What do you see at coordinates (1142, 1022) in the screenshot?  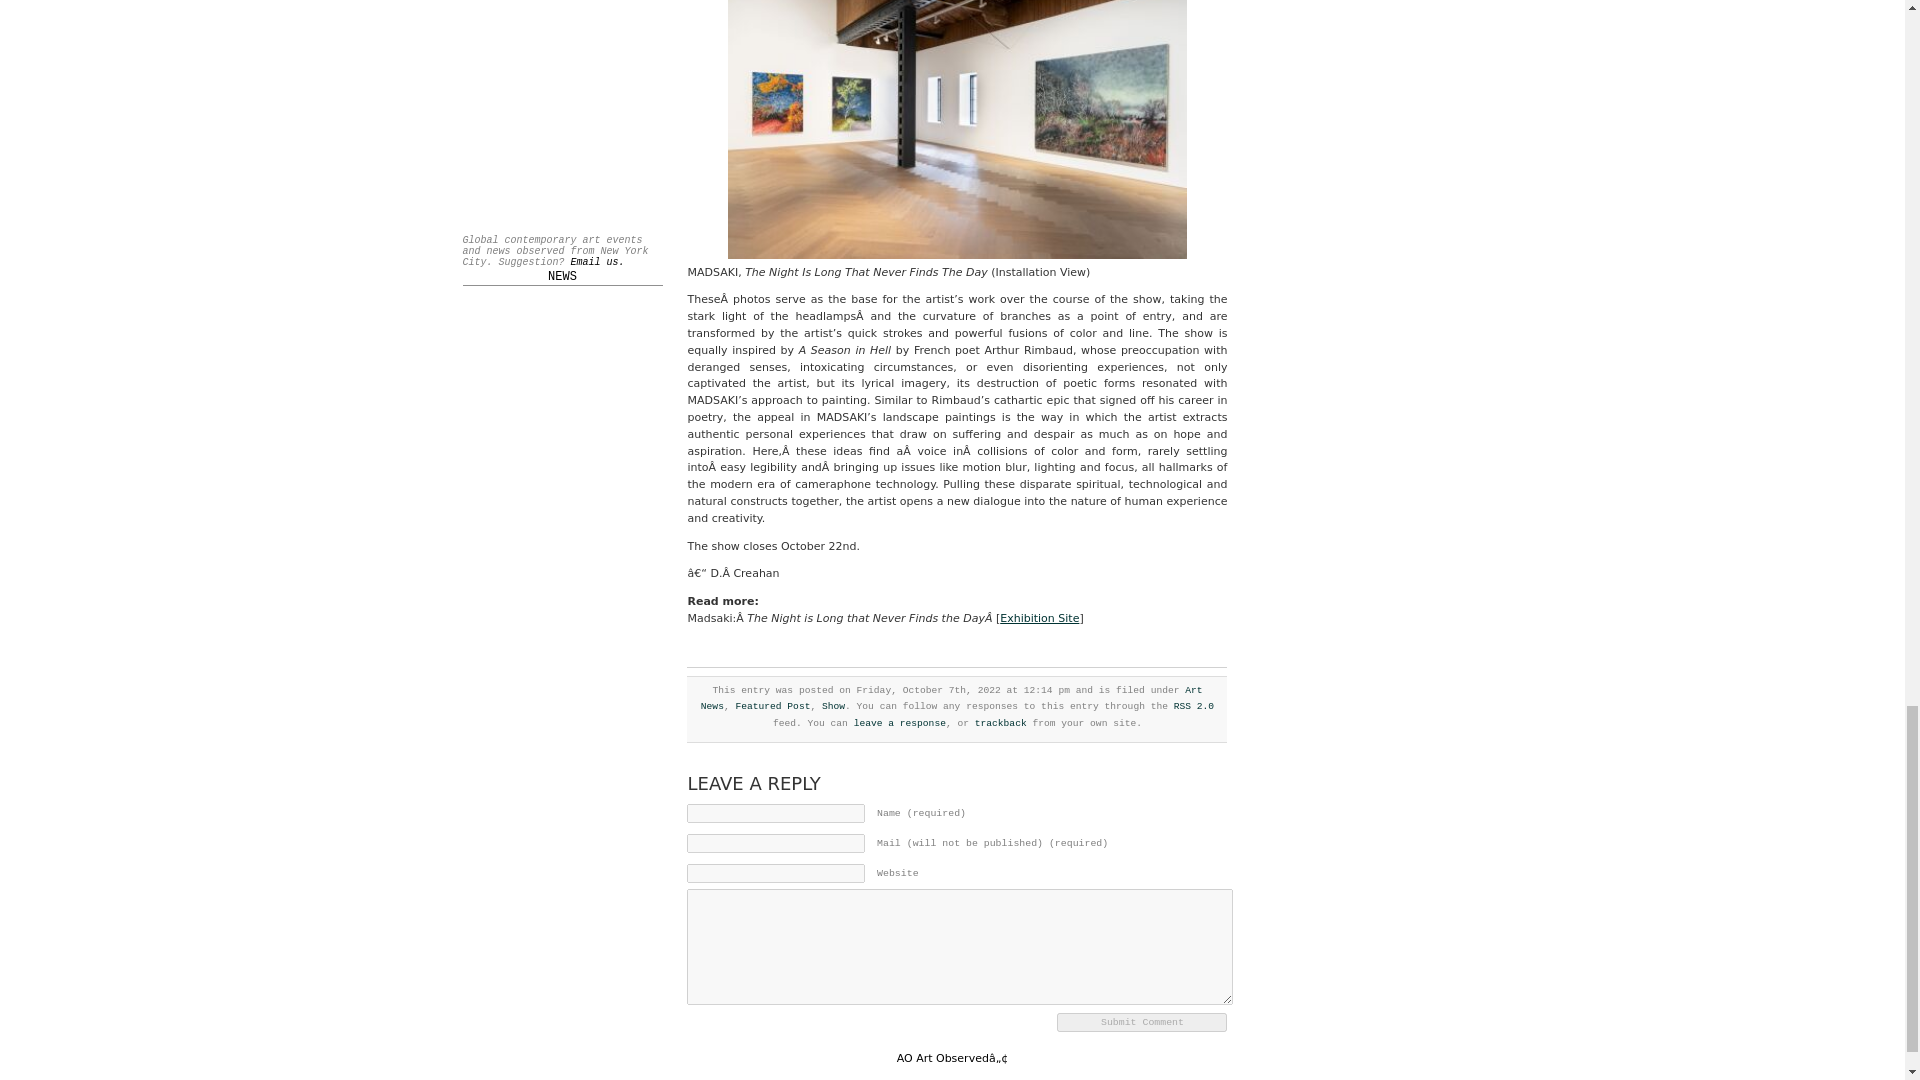 I see `Submit Comment` at bounding box center [1142, 1022].